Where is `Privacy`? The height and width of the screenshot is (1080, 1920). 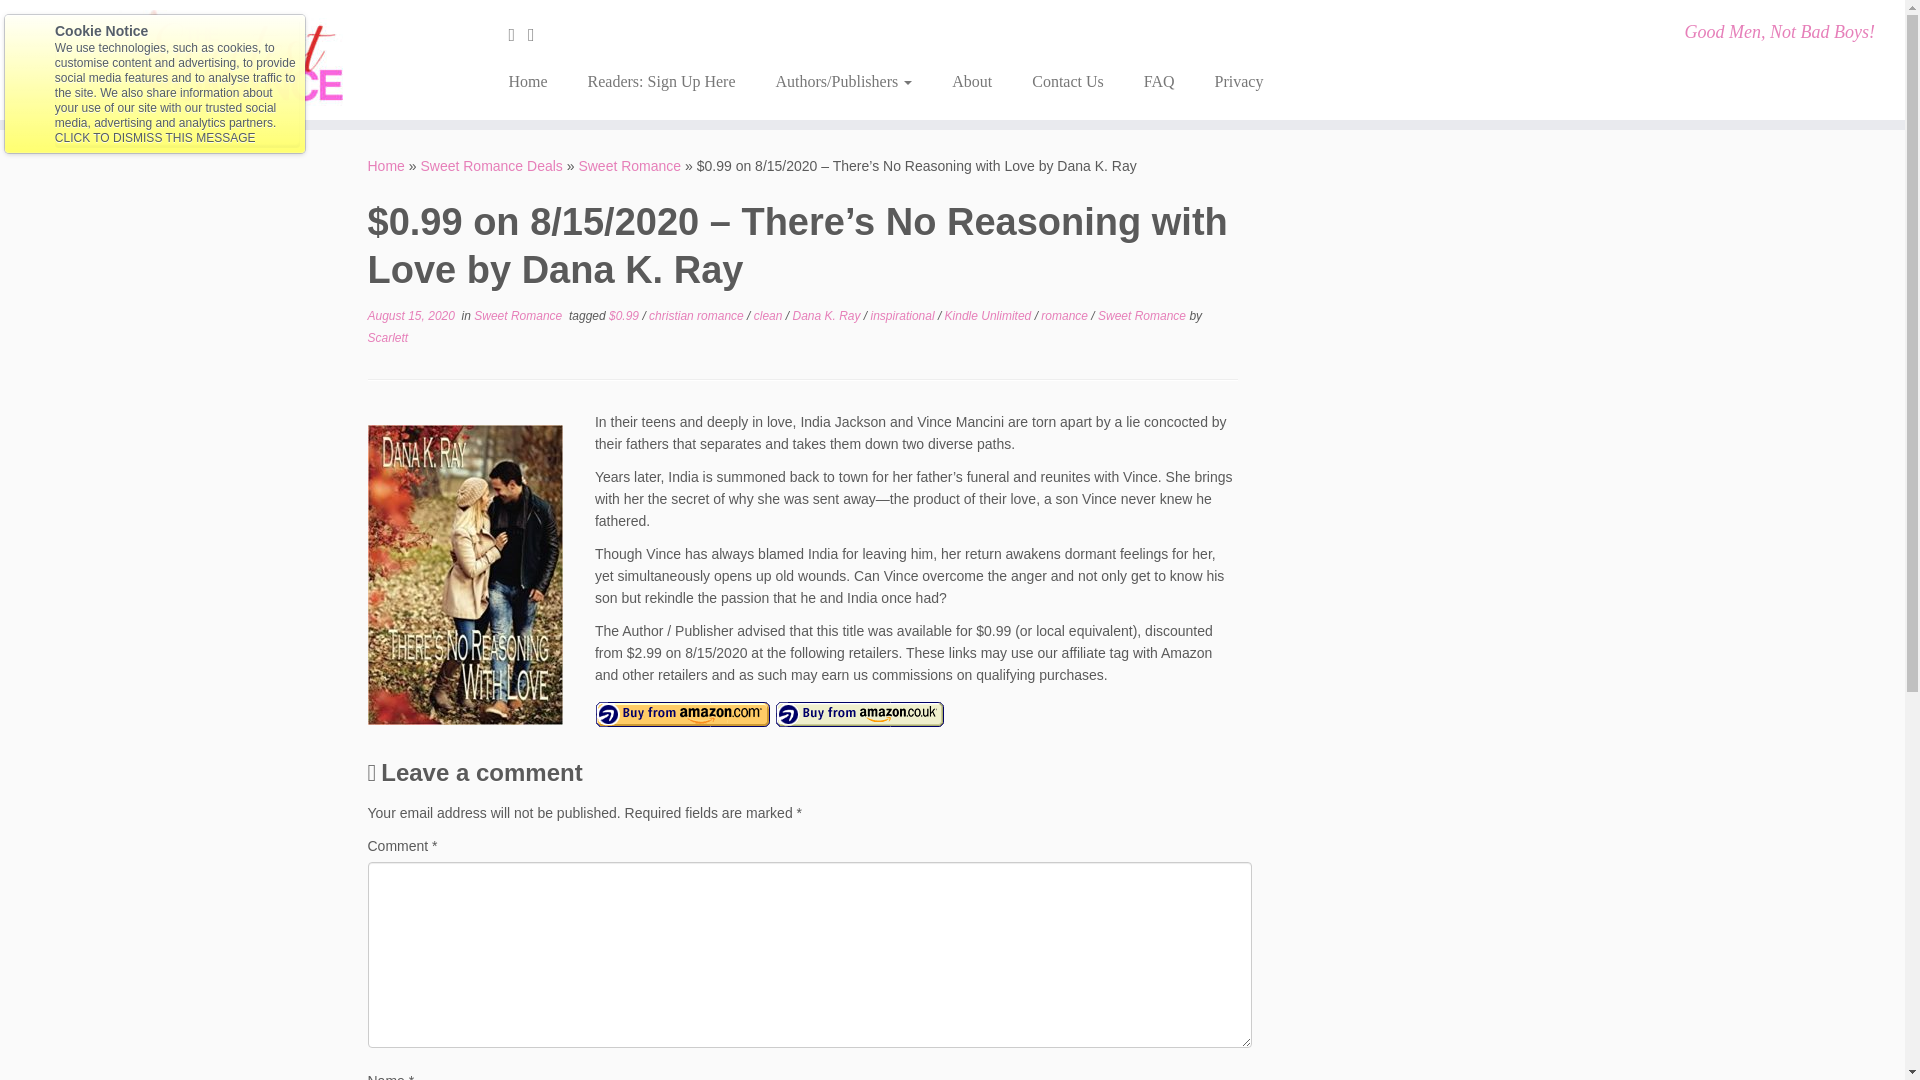 Privacy is located at coordinates (1228, 82).